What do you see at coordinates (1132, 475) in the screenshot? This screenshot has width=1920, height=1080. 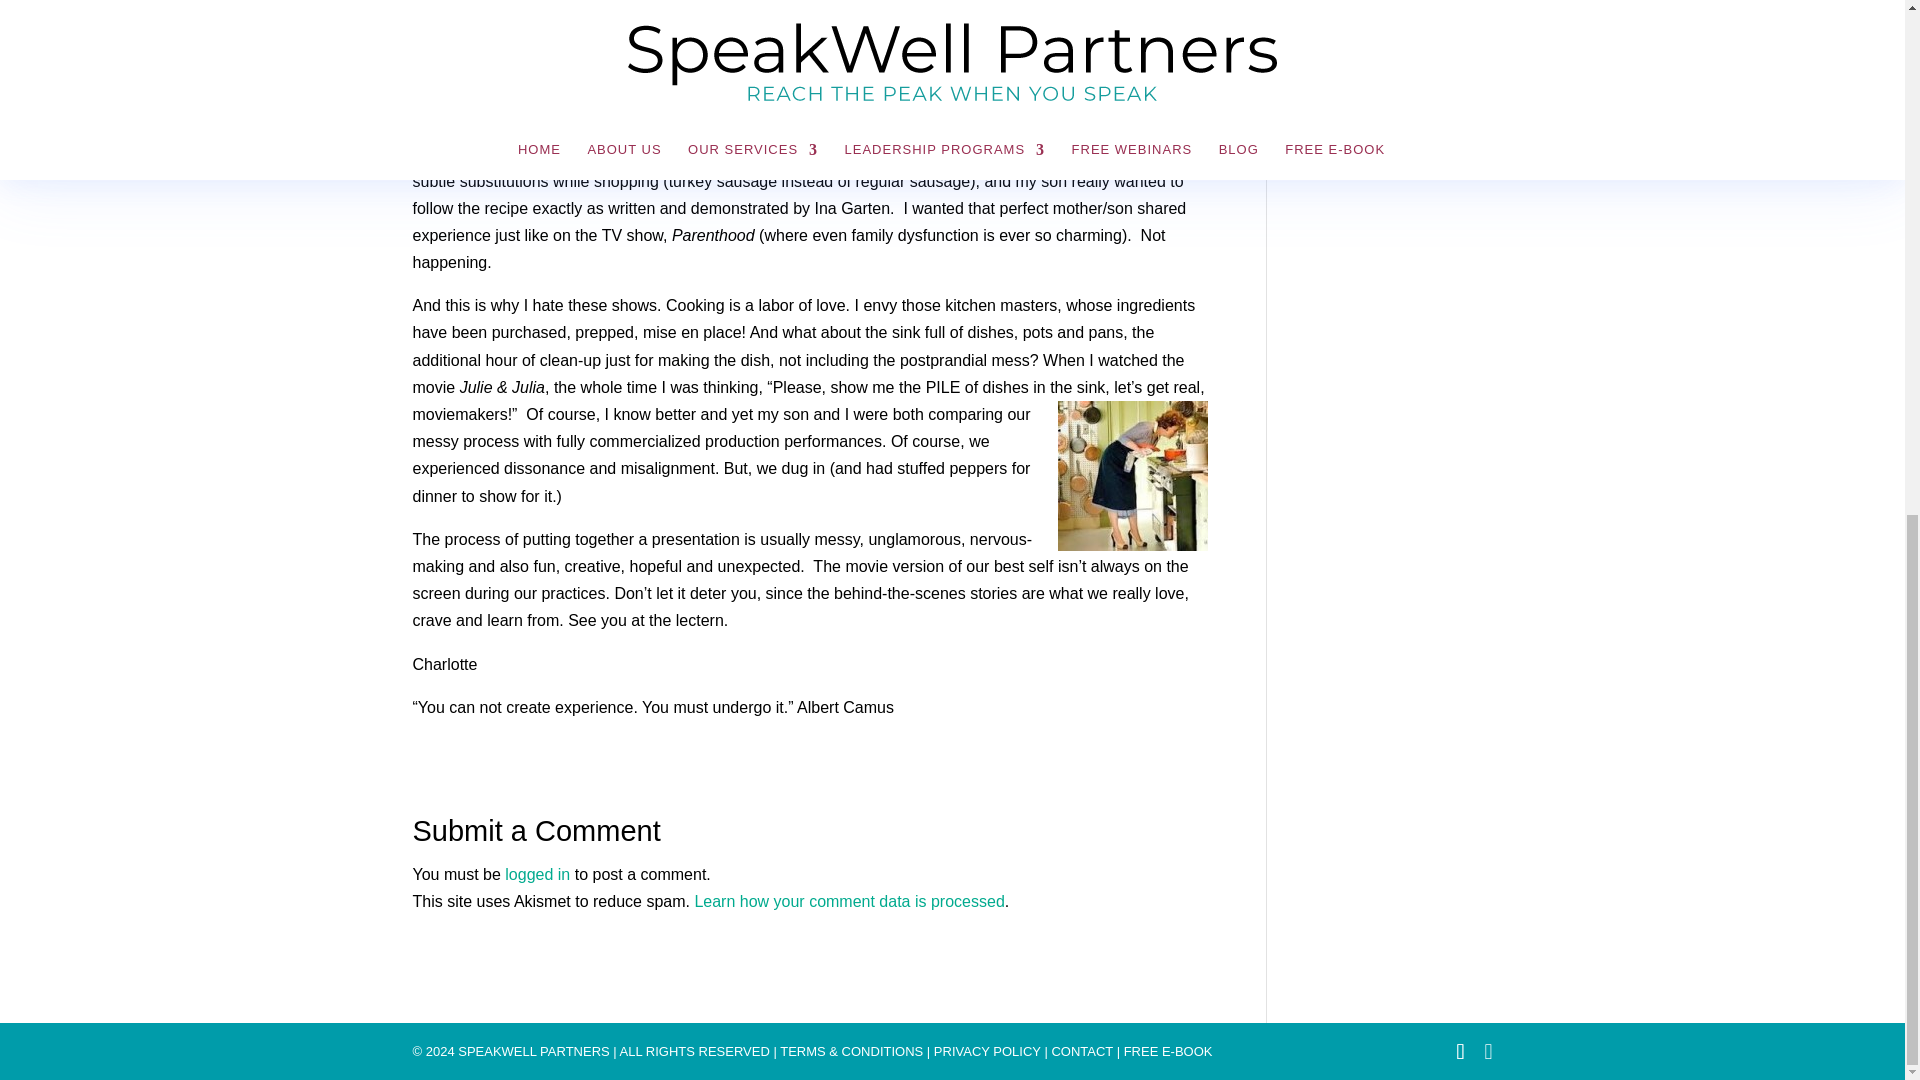 I see `Unknown-2` at bounding box center [1132, 475].